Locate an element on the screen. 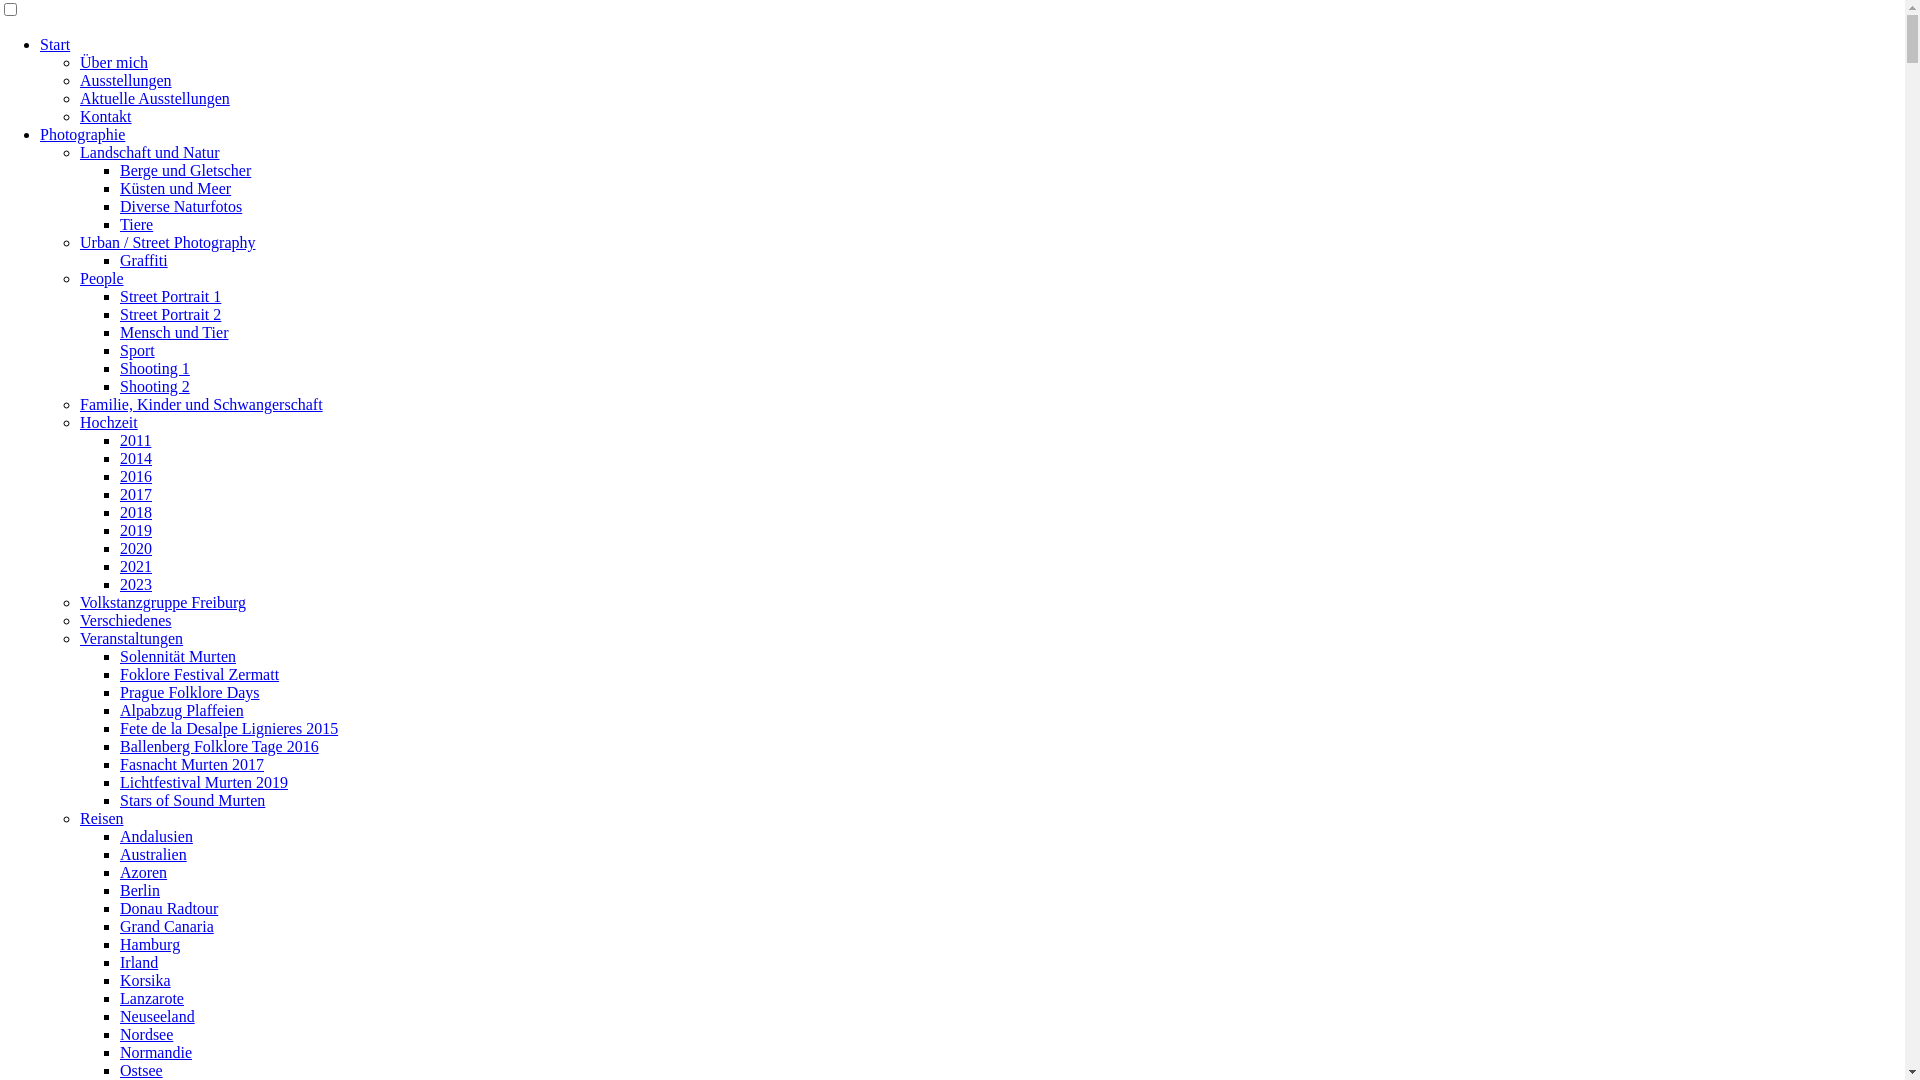  2017 is located at coordinates (136, 494).